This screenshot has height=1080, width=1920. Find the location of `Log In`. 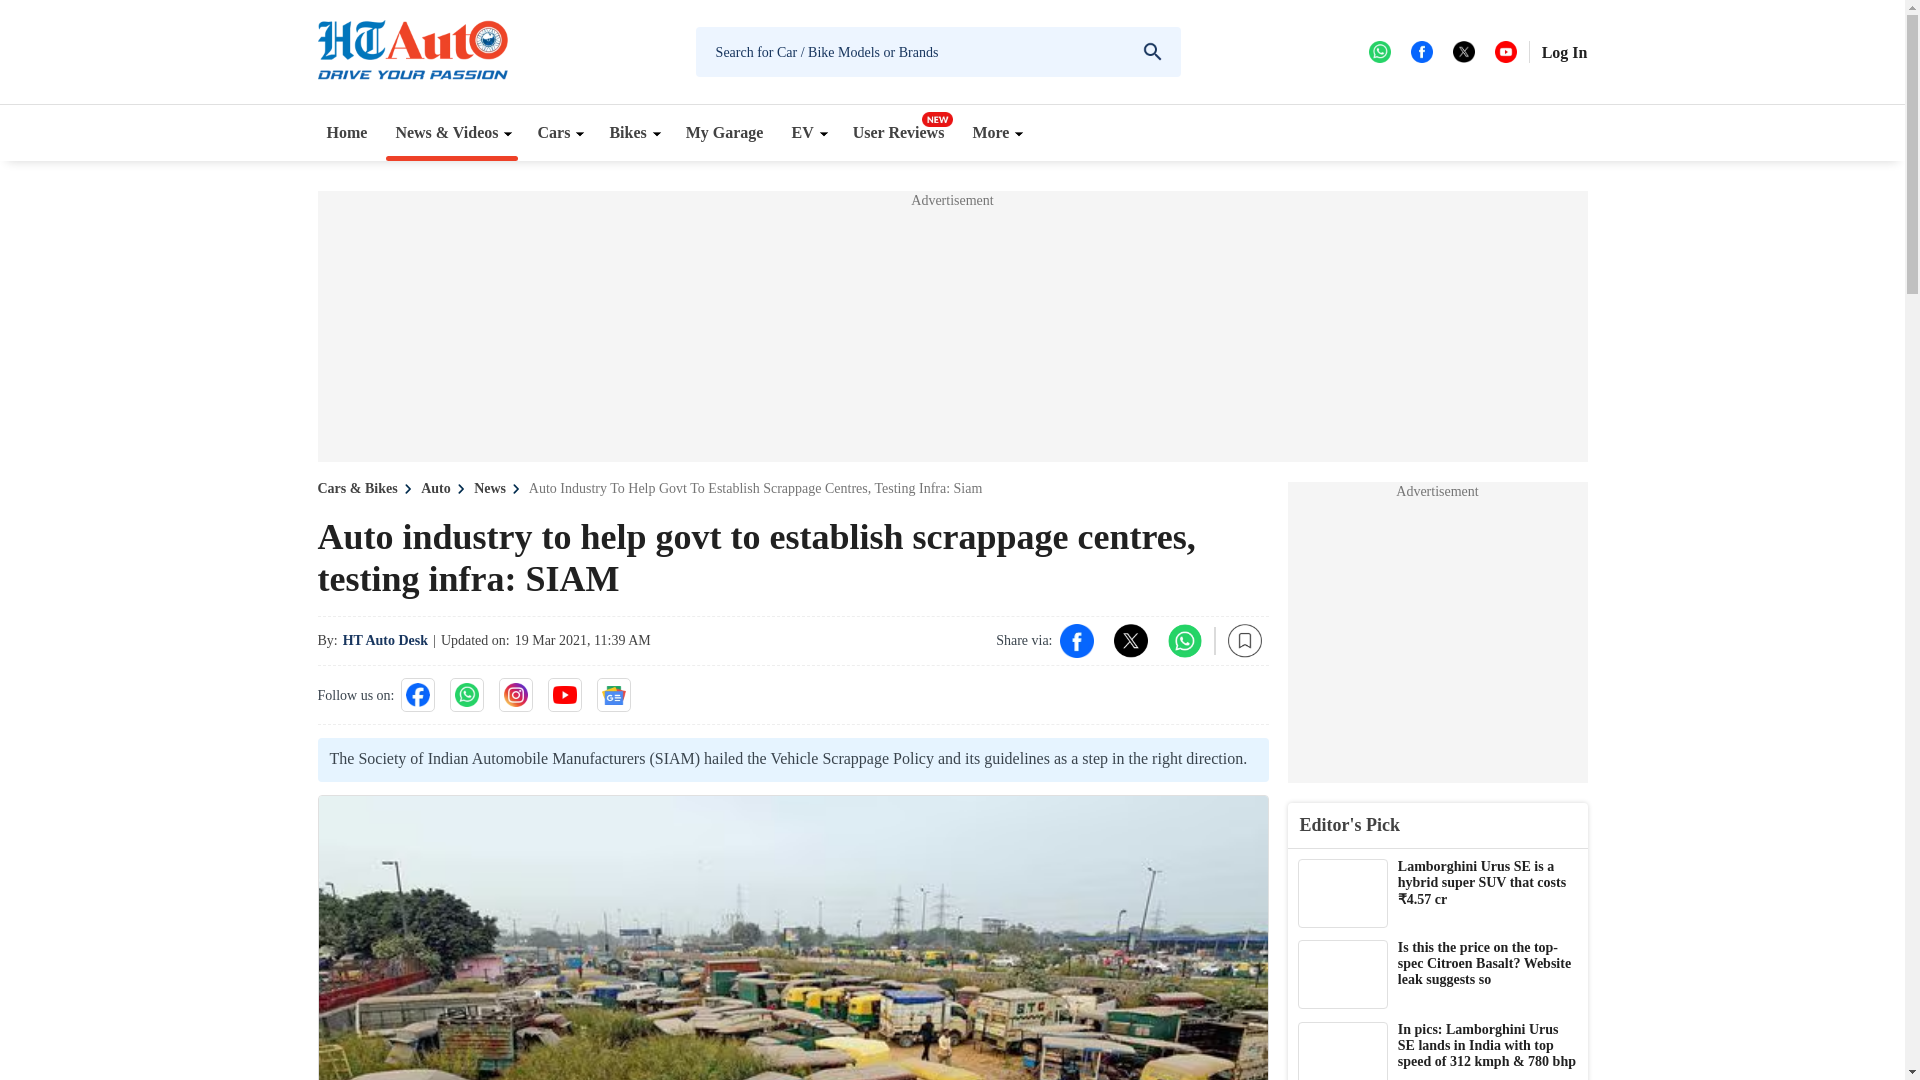

Log In is located at coordinates (1564, 52).